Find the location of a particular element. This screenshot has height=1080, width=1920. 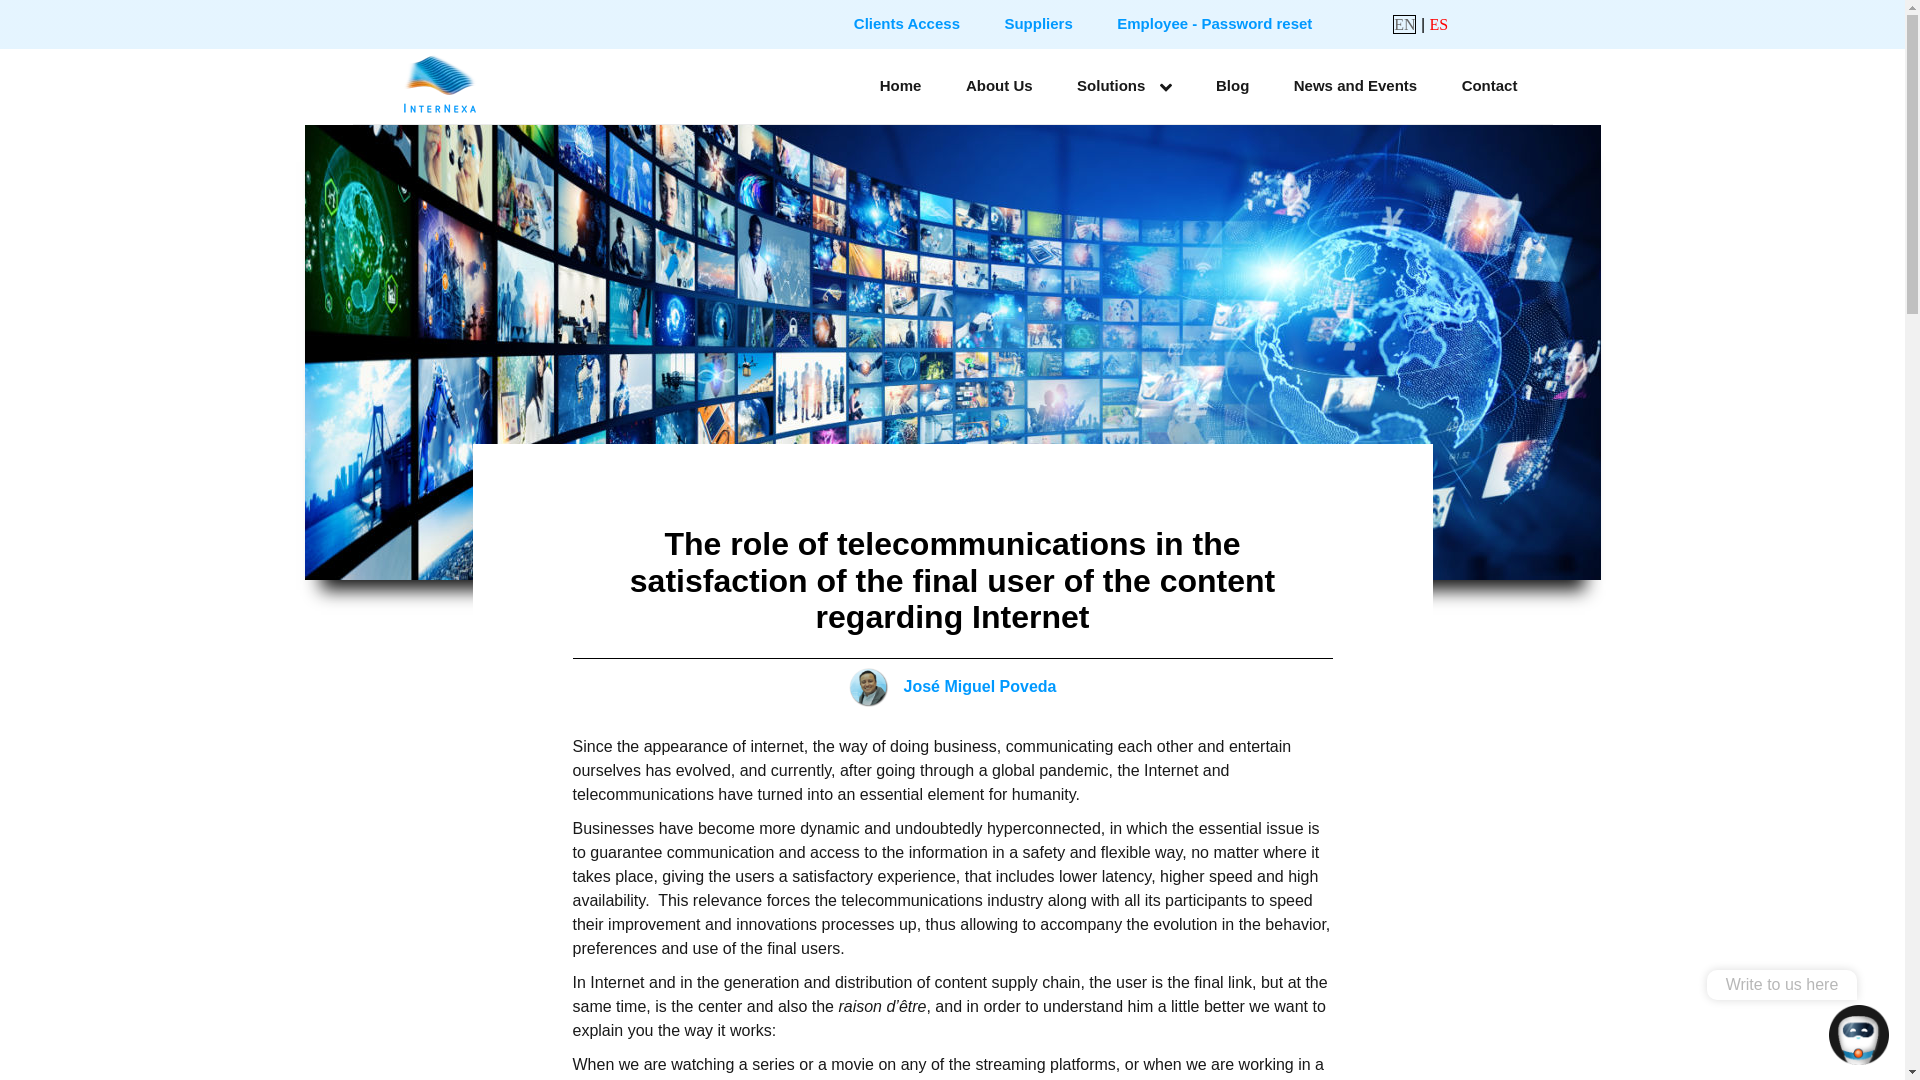

Solutions is located at coordinates (1124, 86).